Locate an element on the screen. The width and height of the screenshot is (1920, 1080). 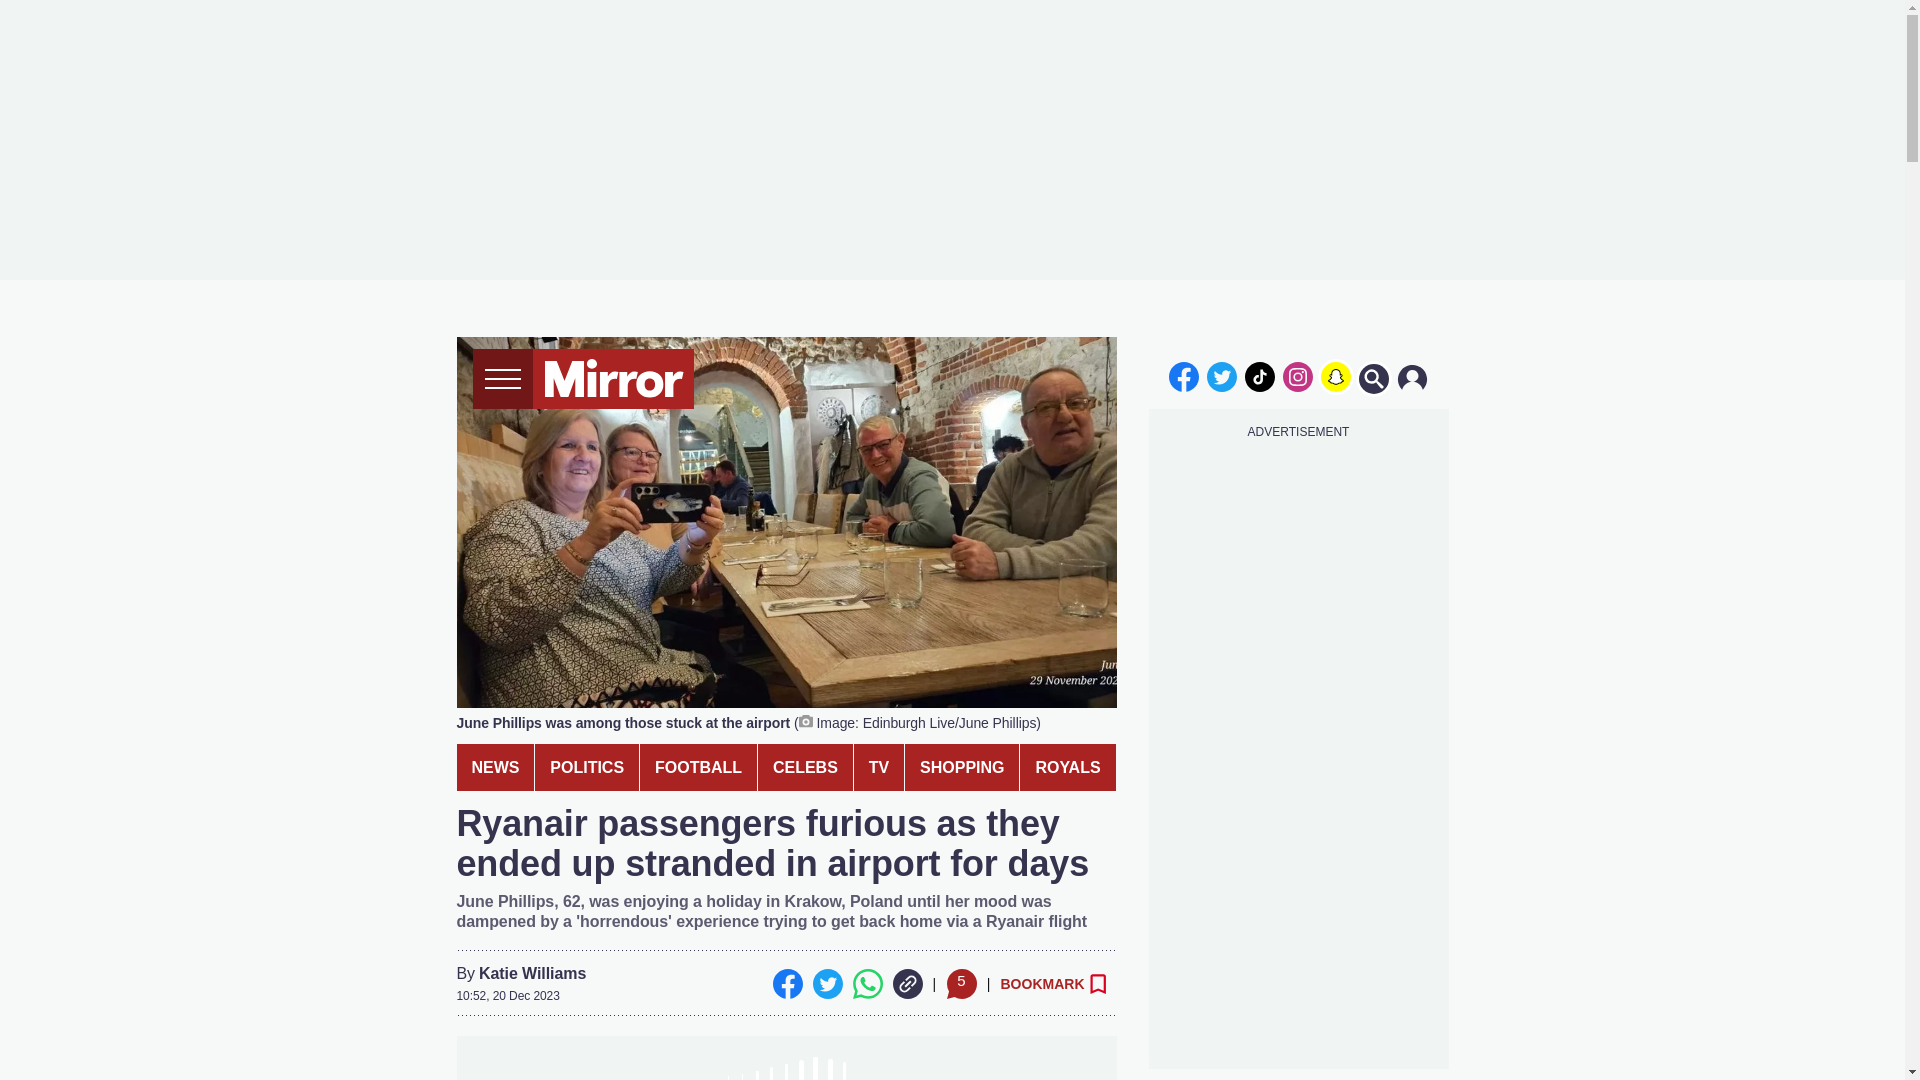
NEWS is located at coordinates (494, 767).